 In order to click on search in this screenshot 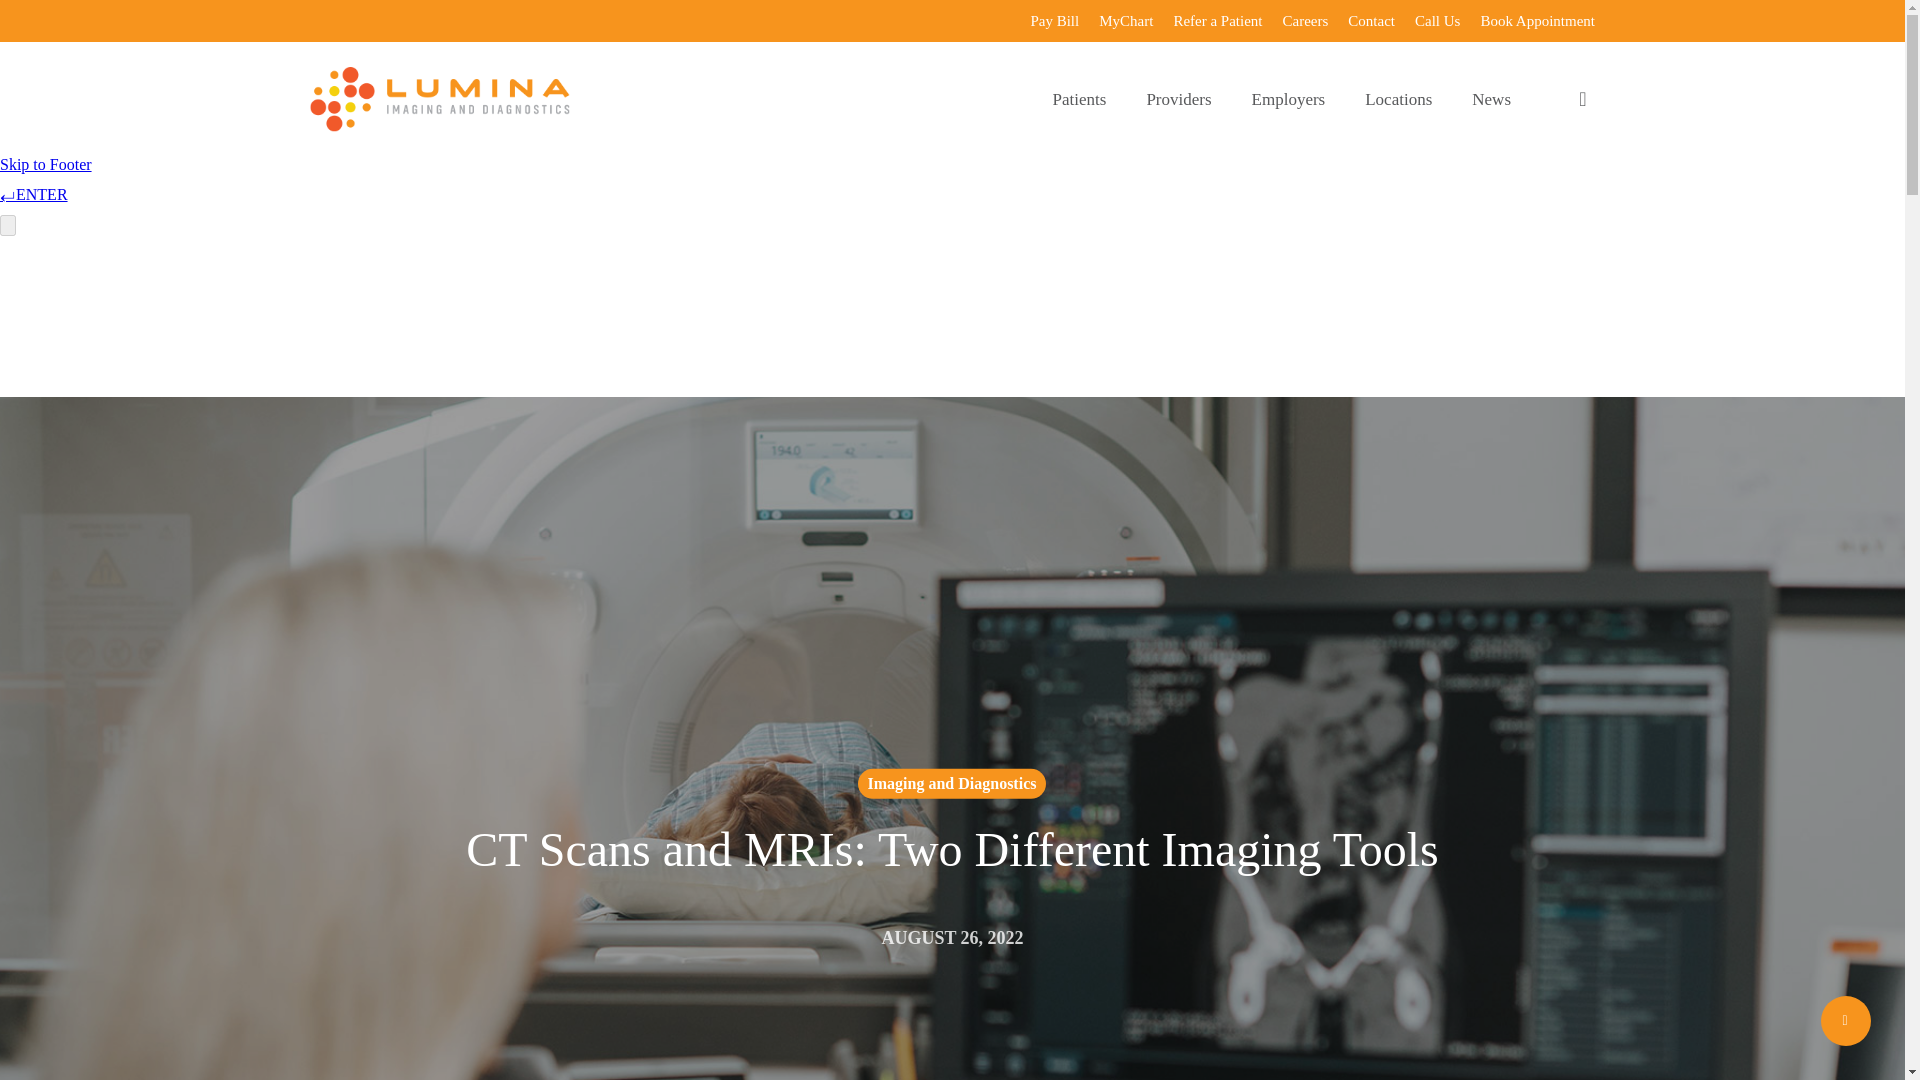, I will do `click(1582, 99)`.